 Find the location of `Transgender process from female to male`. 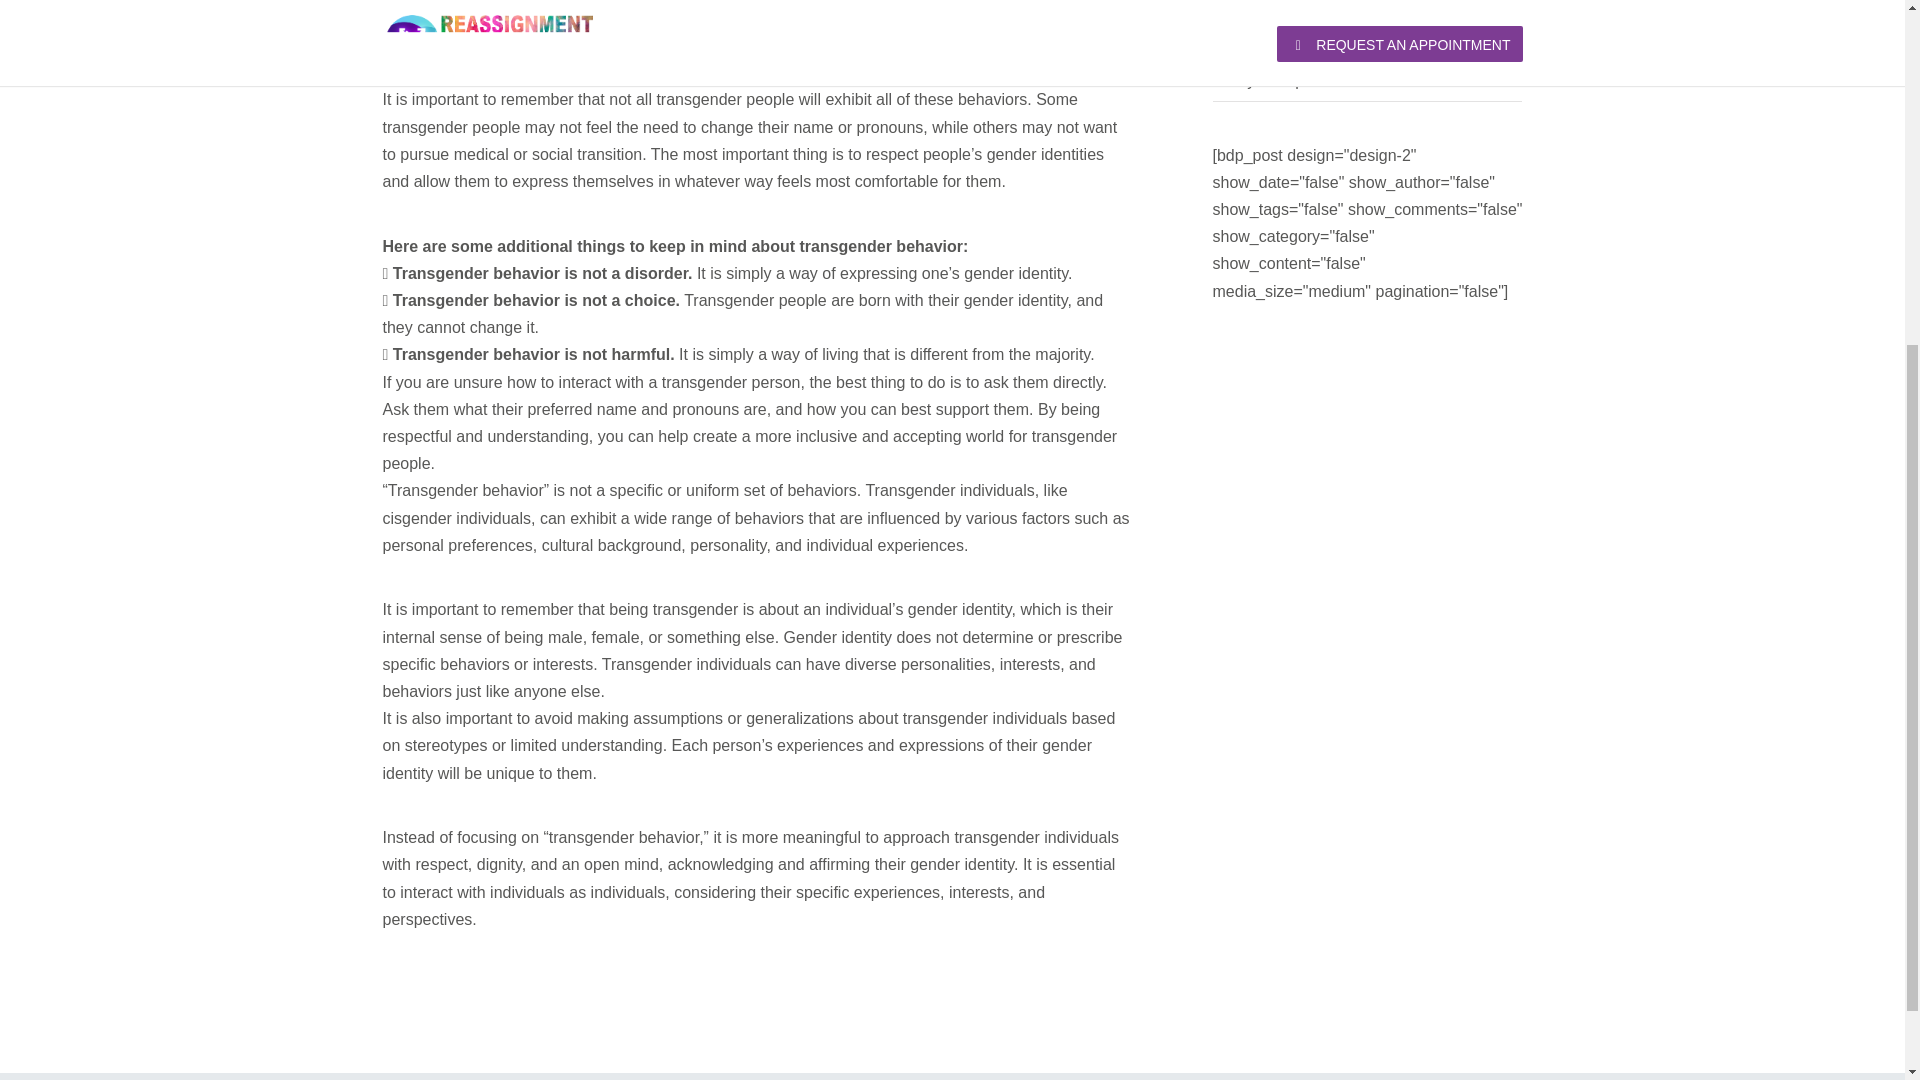

Transgender process from female to male is located at coordinates (1359, 39).